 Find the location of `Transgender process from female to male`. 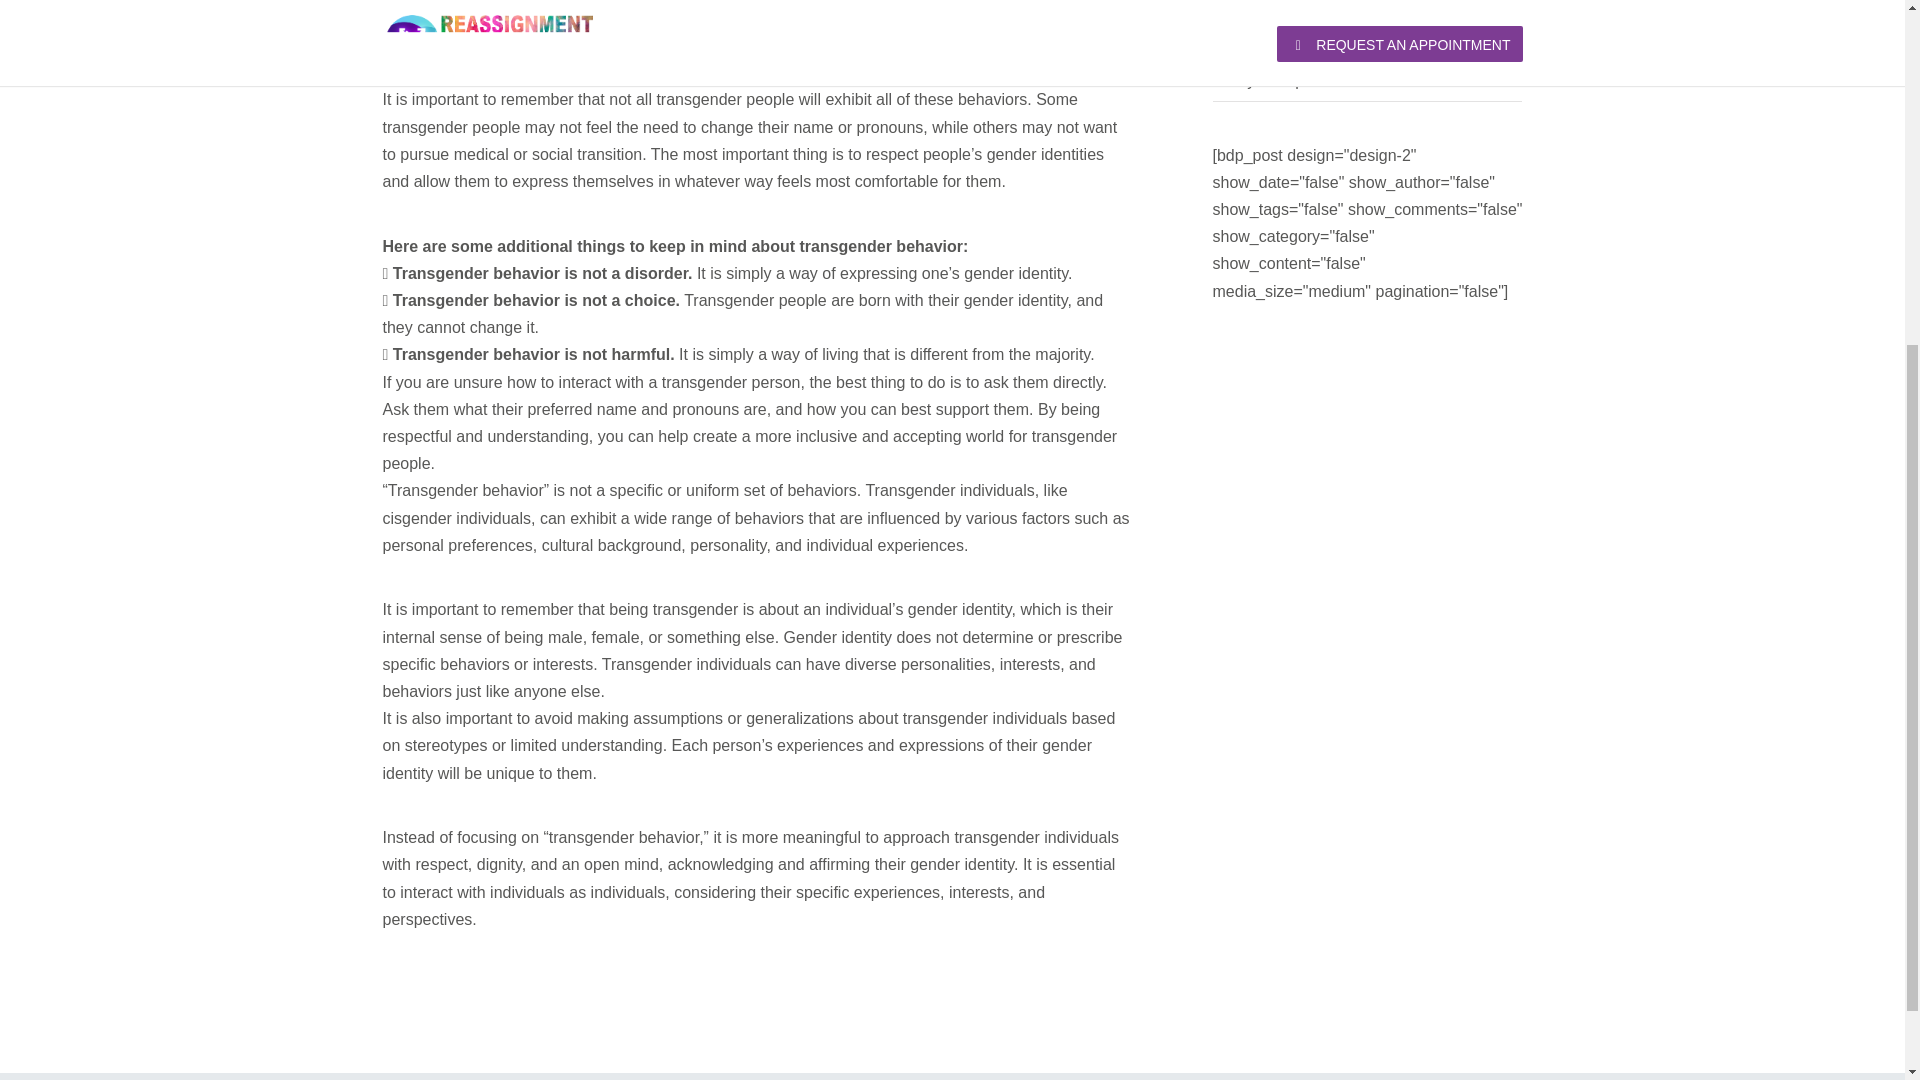

Transgender process from female to male is located at coordinates (1359, 39).